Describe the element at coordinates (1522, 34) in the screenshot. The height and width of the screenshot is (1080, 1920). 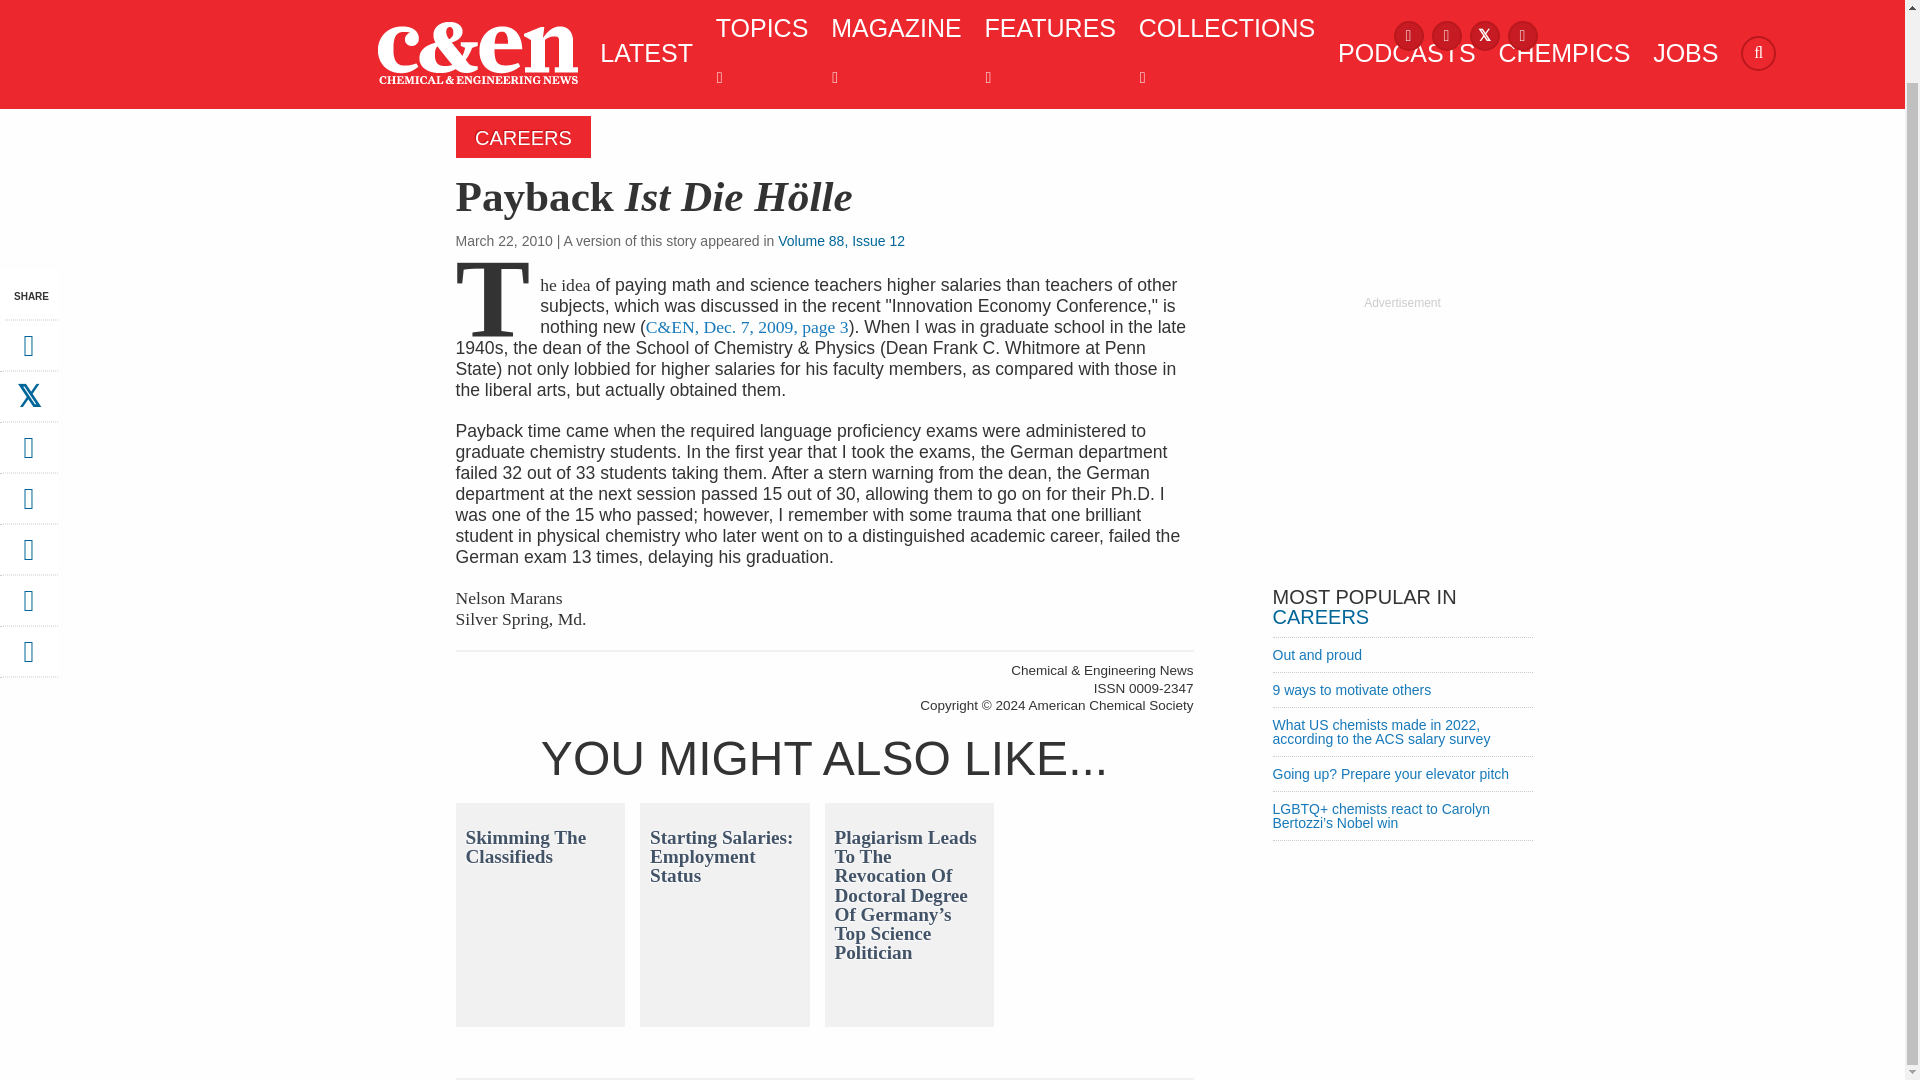
I see `LinkedIn` at that location.